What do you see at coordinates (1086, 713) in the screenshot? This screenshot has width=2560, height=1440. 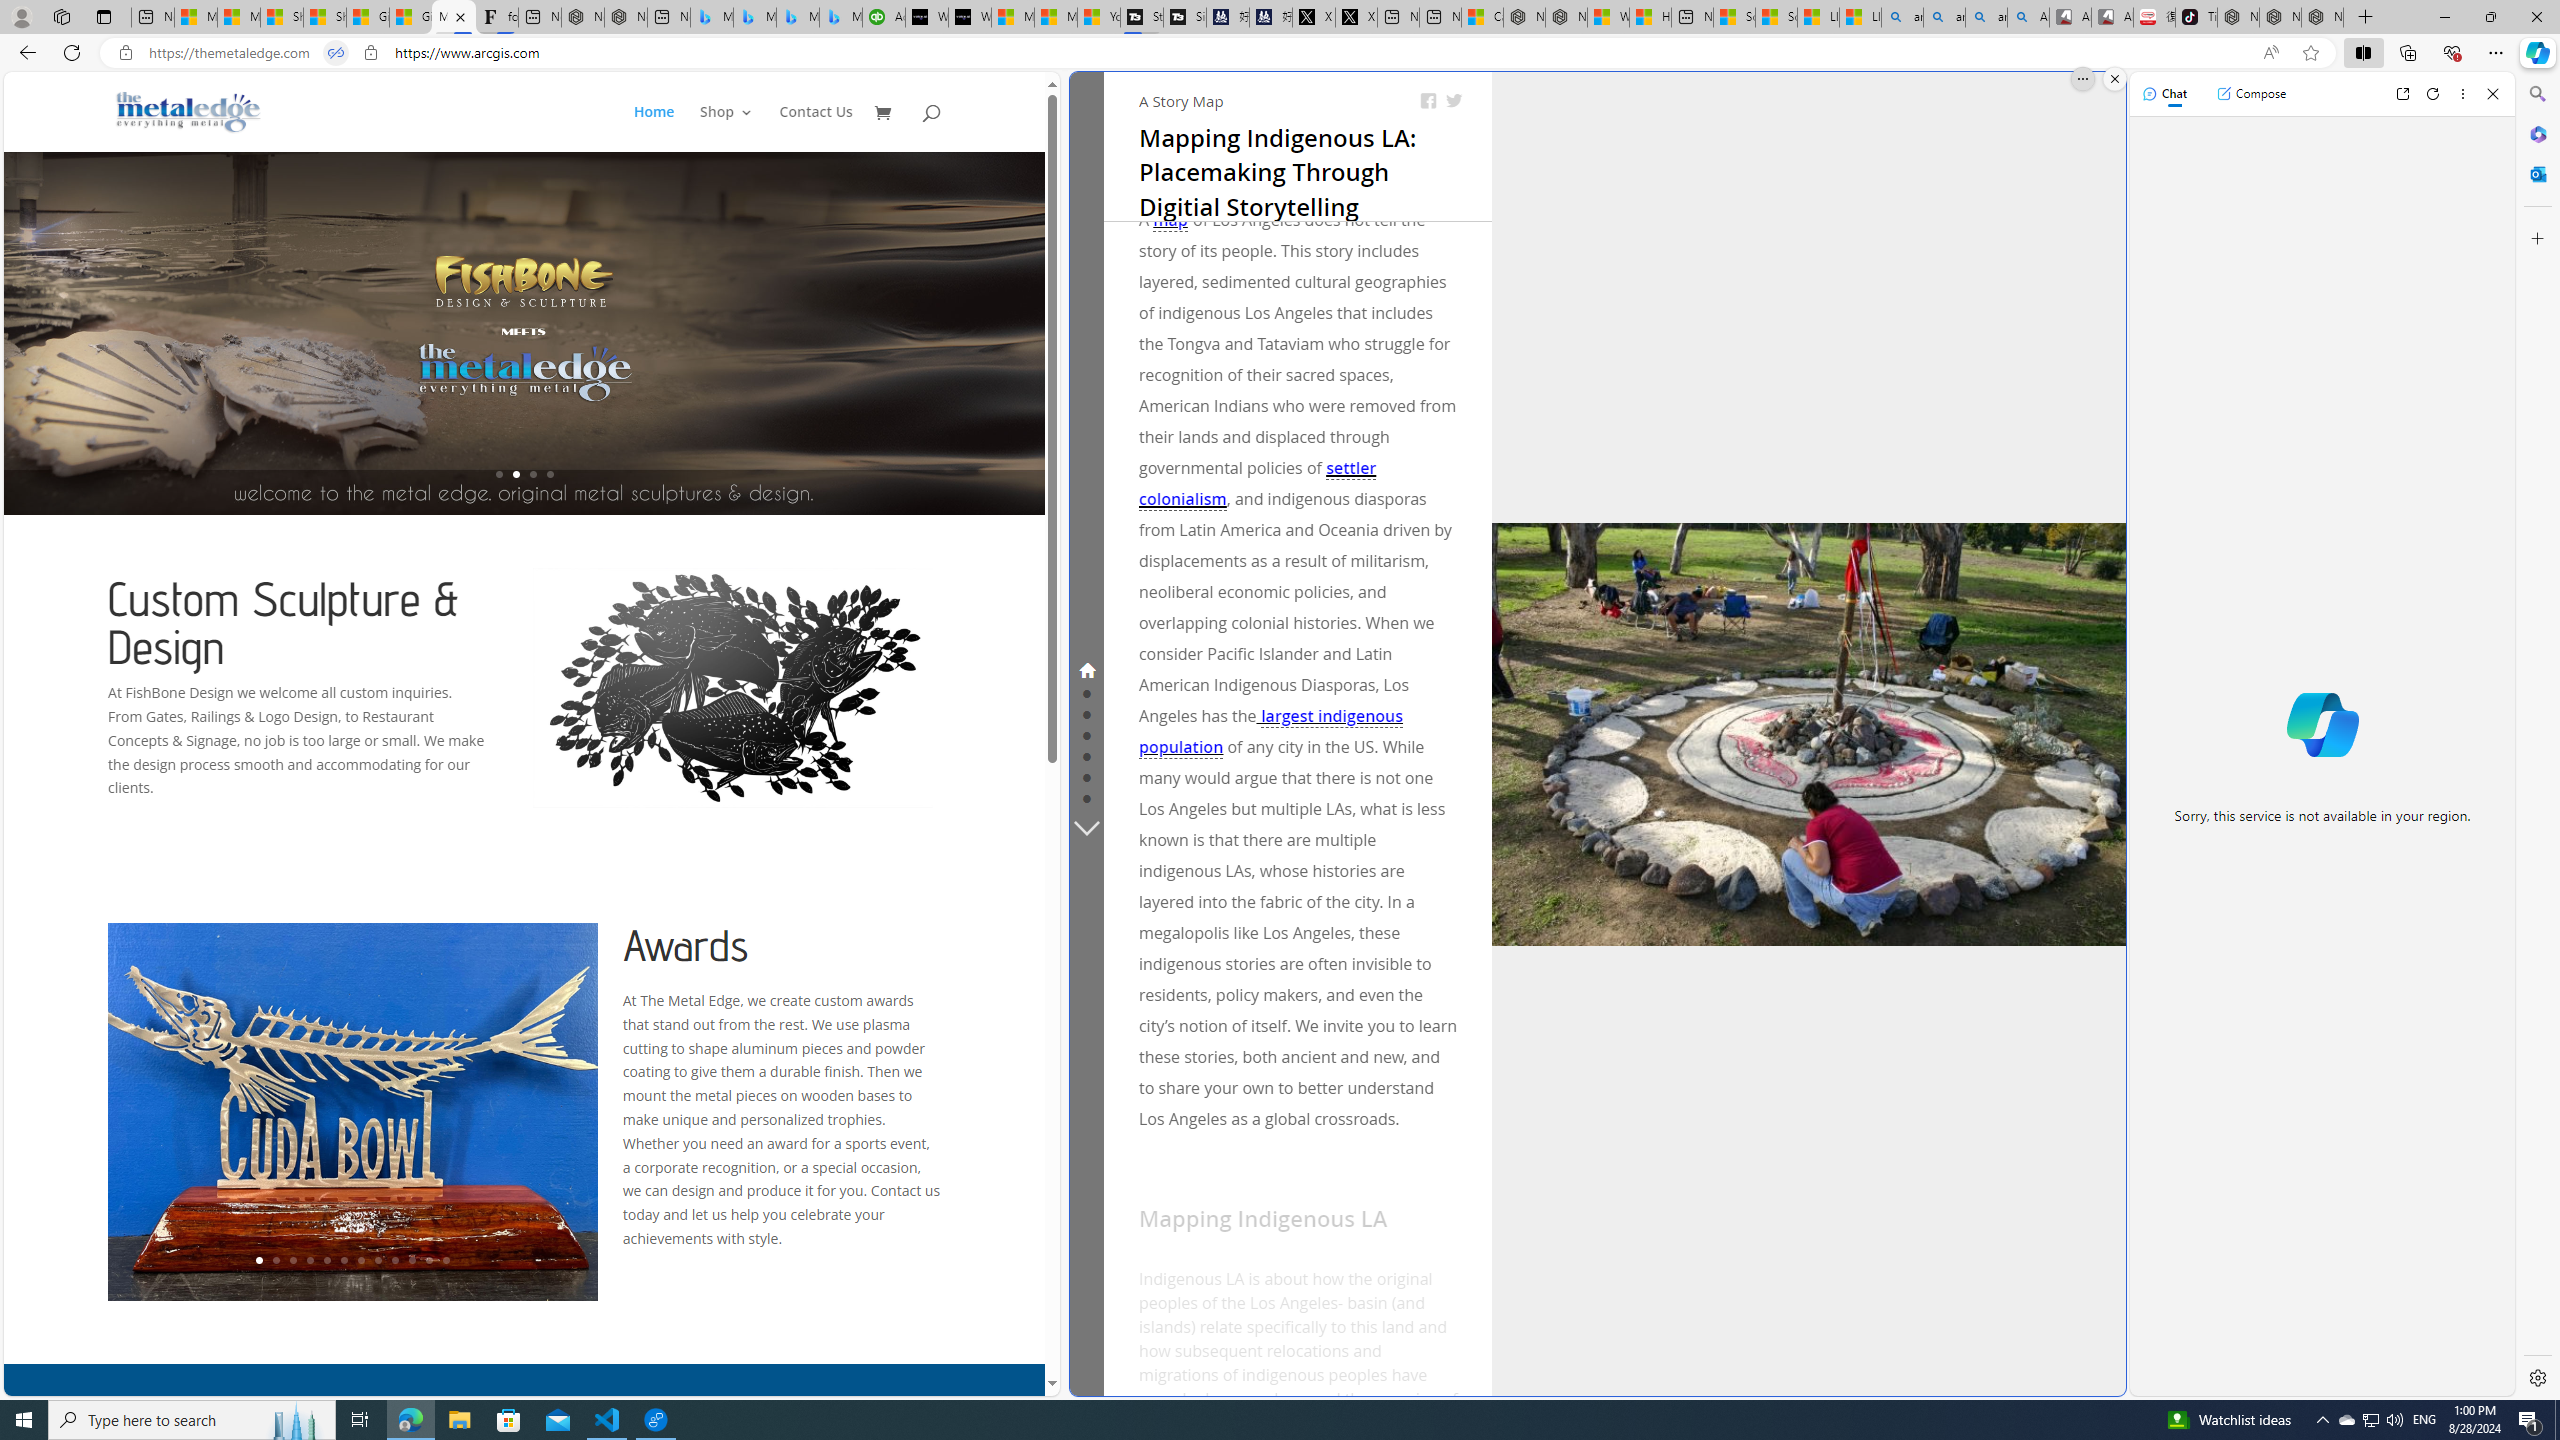 I see `Go to section 3: Gabrielino/Tongva ` at bounding box center [1086, 713].